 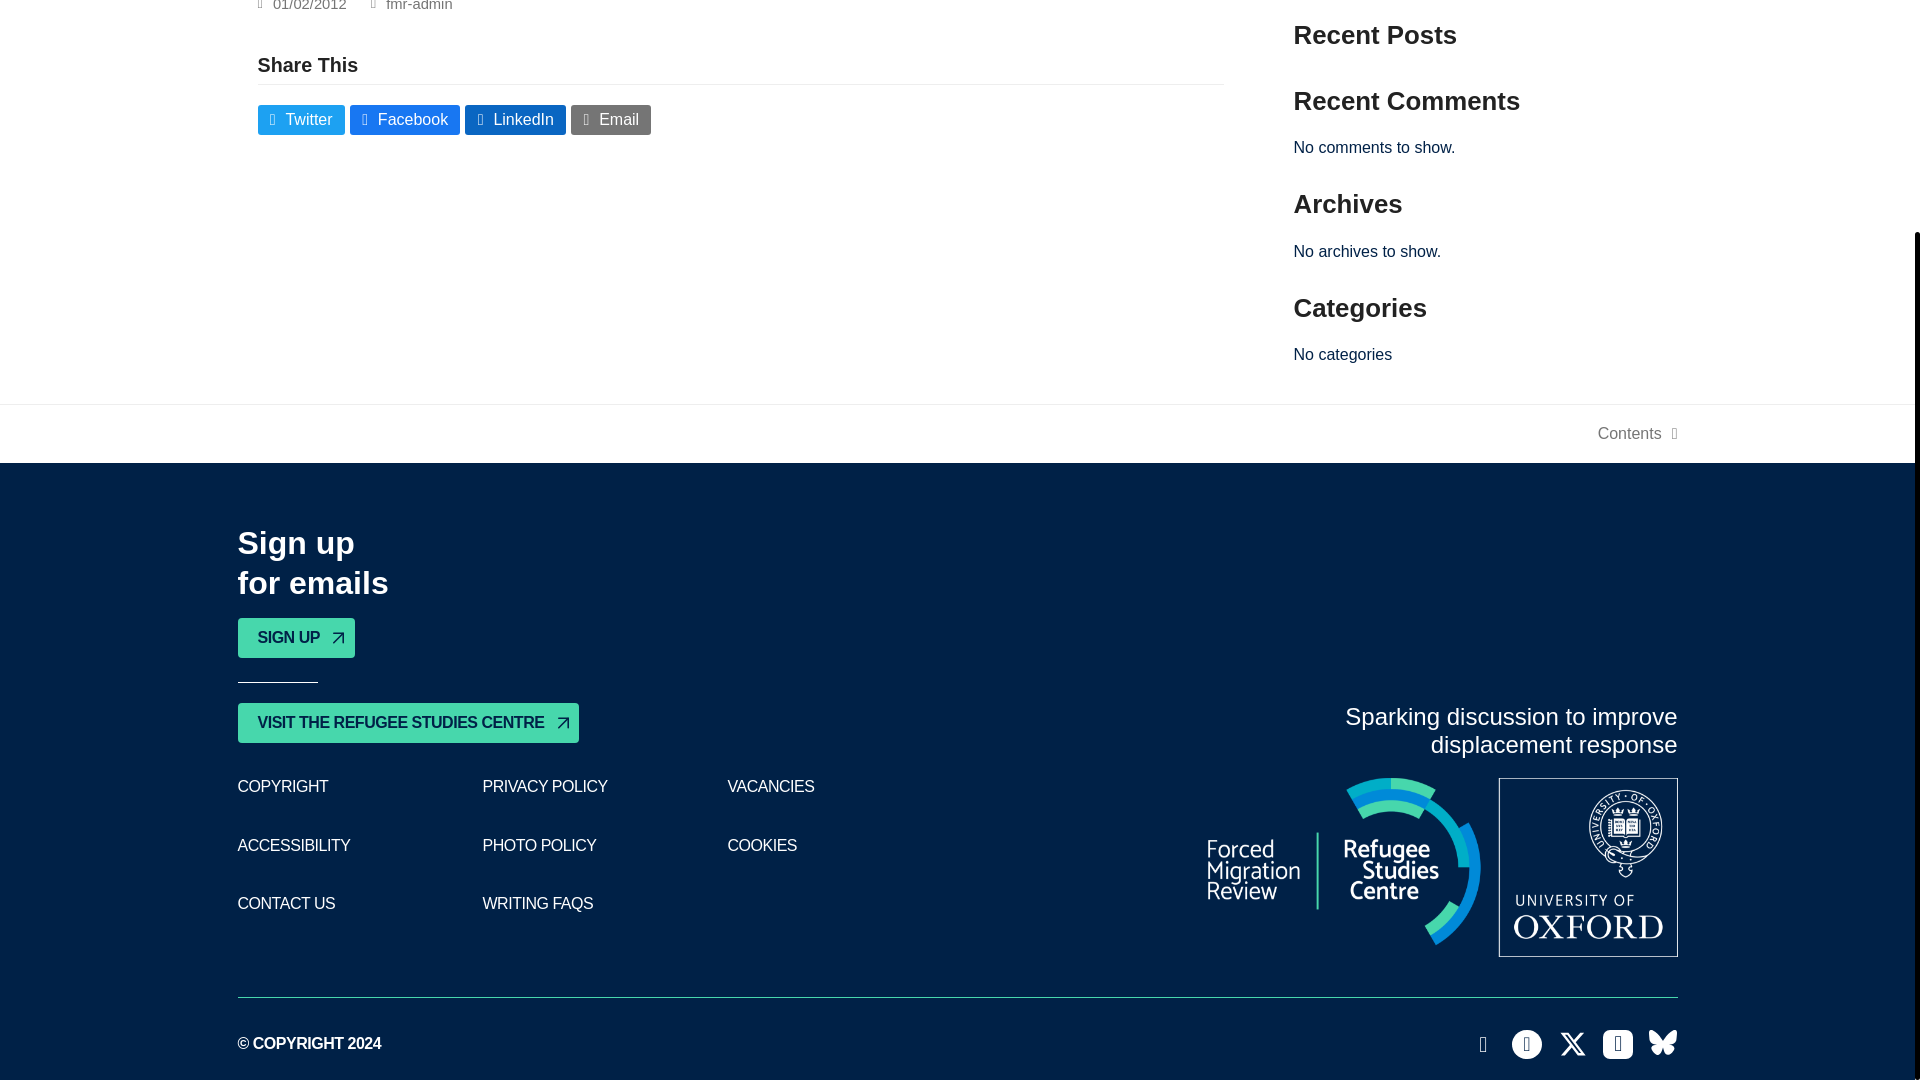 What do you see at coordinates (1573, 1044) in the screenshot?
I see `Twitter` at bounding box center [1573, 1044].